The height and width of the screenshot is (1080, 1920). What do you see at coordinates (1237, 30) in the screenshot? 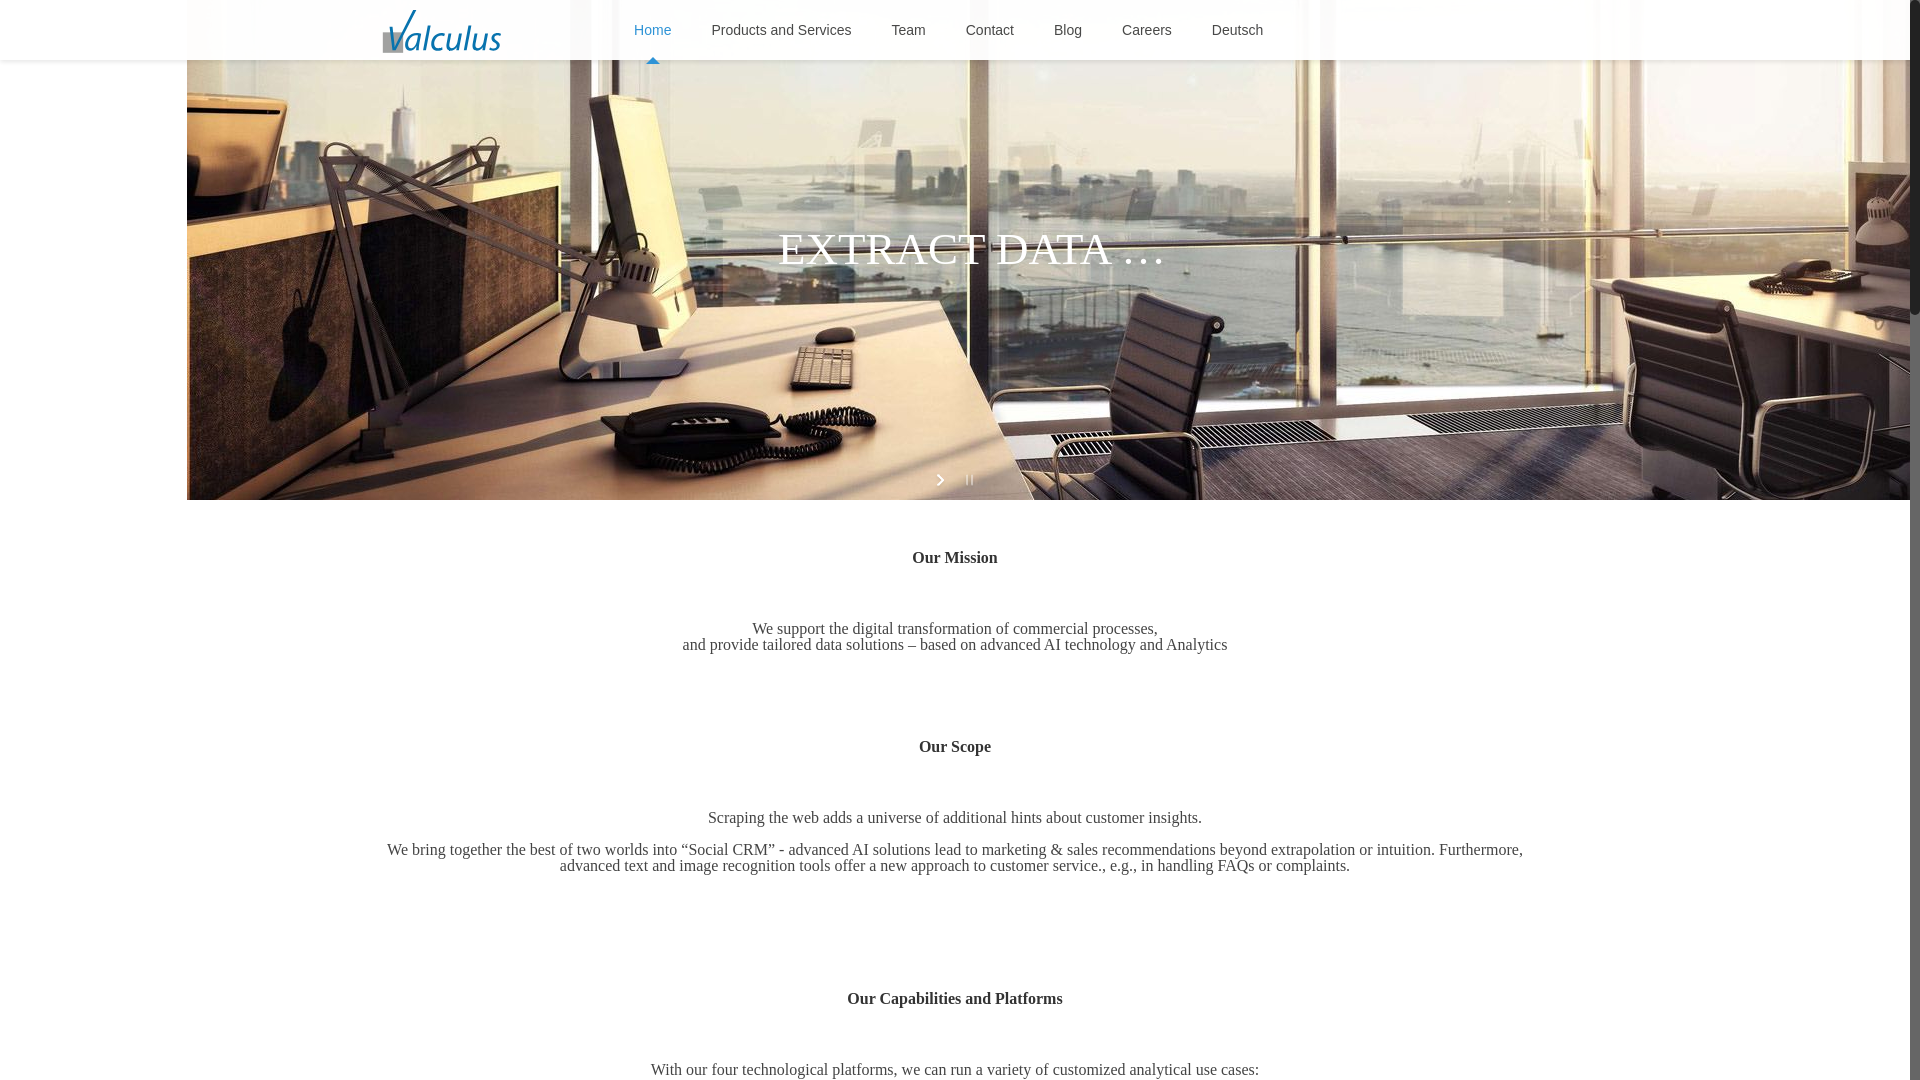
I see `Deutsch` at bounding box center [1237, 30].